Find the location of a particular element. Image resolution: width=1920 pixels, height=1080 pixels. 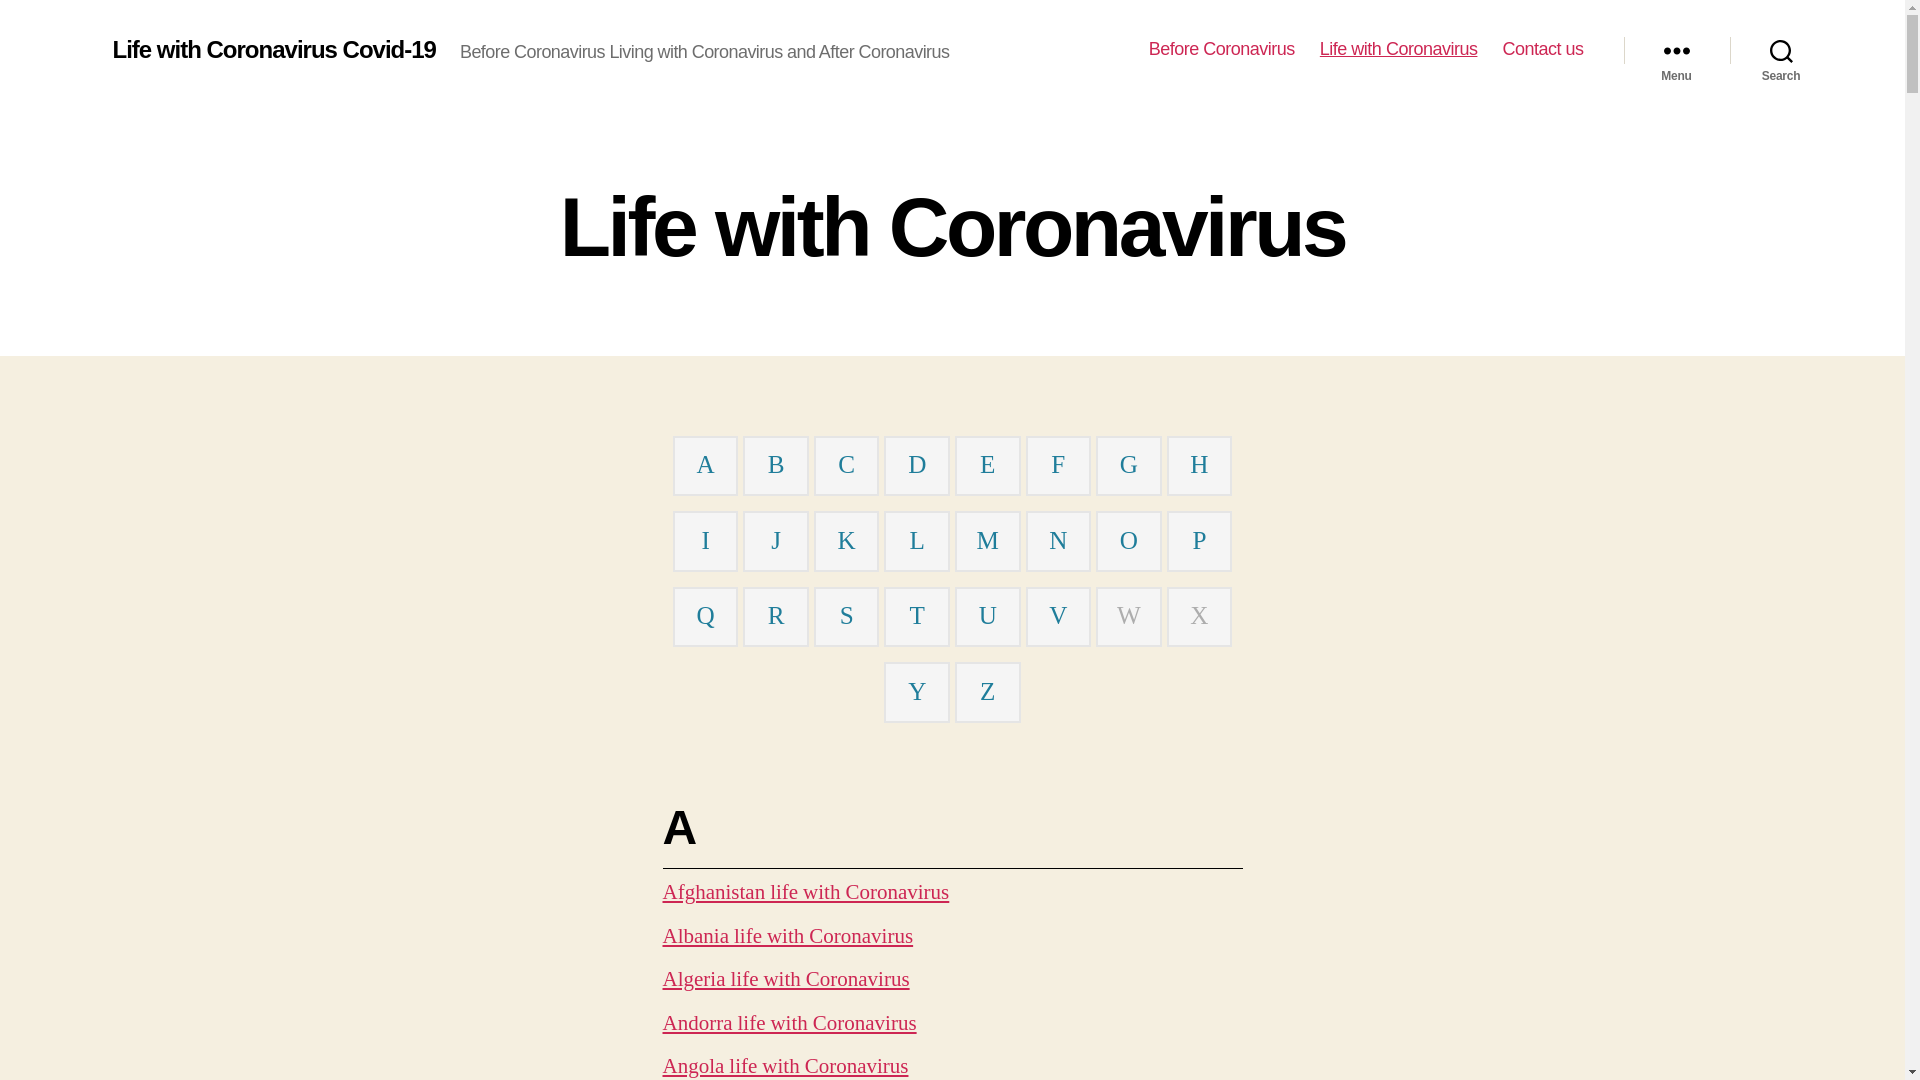

S is located at coordinates (847, 616).